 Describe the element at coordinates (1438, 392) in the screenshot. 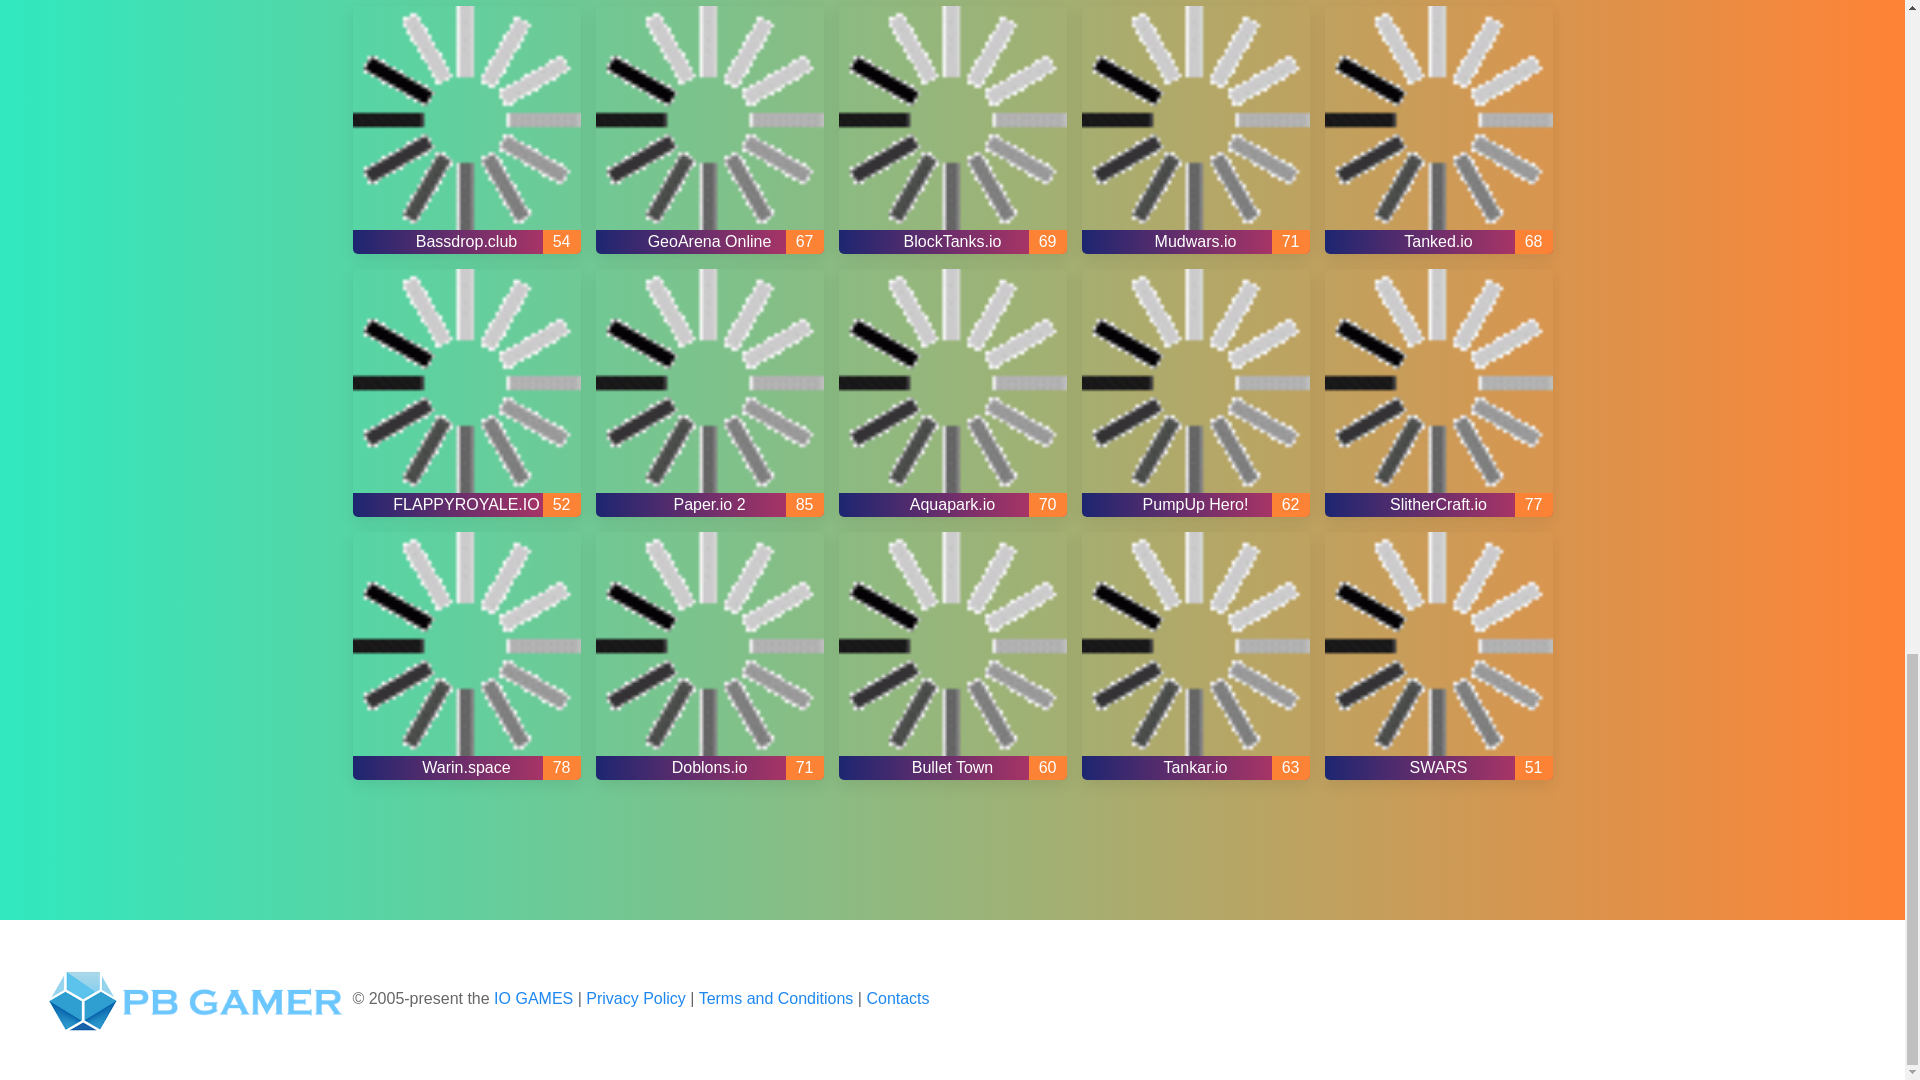

I see `SlitherCraft.io` at that location.